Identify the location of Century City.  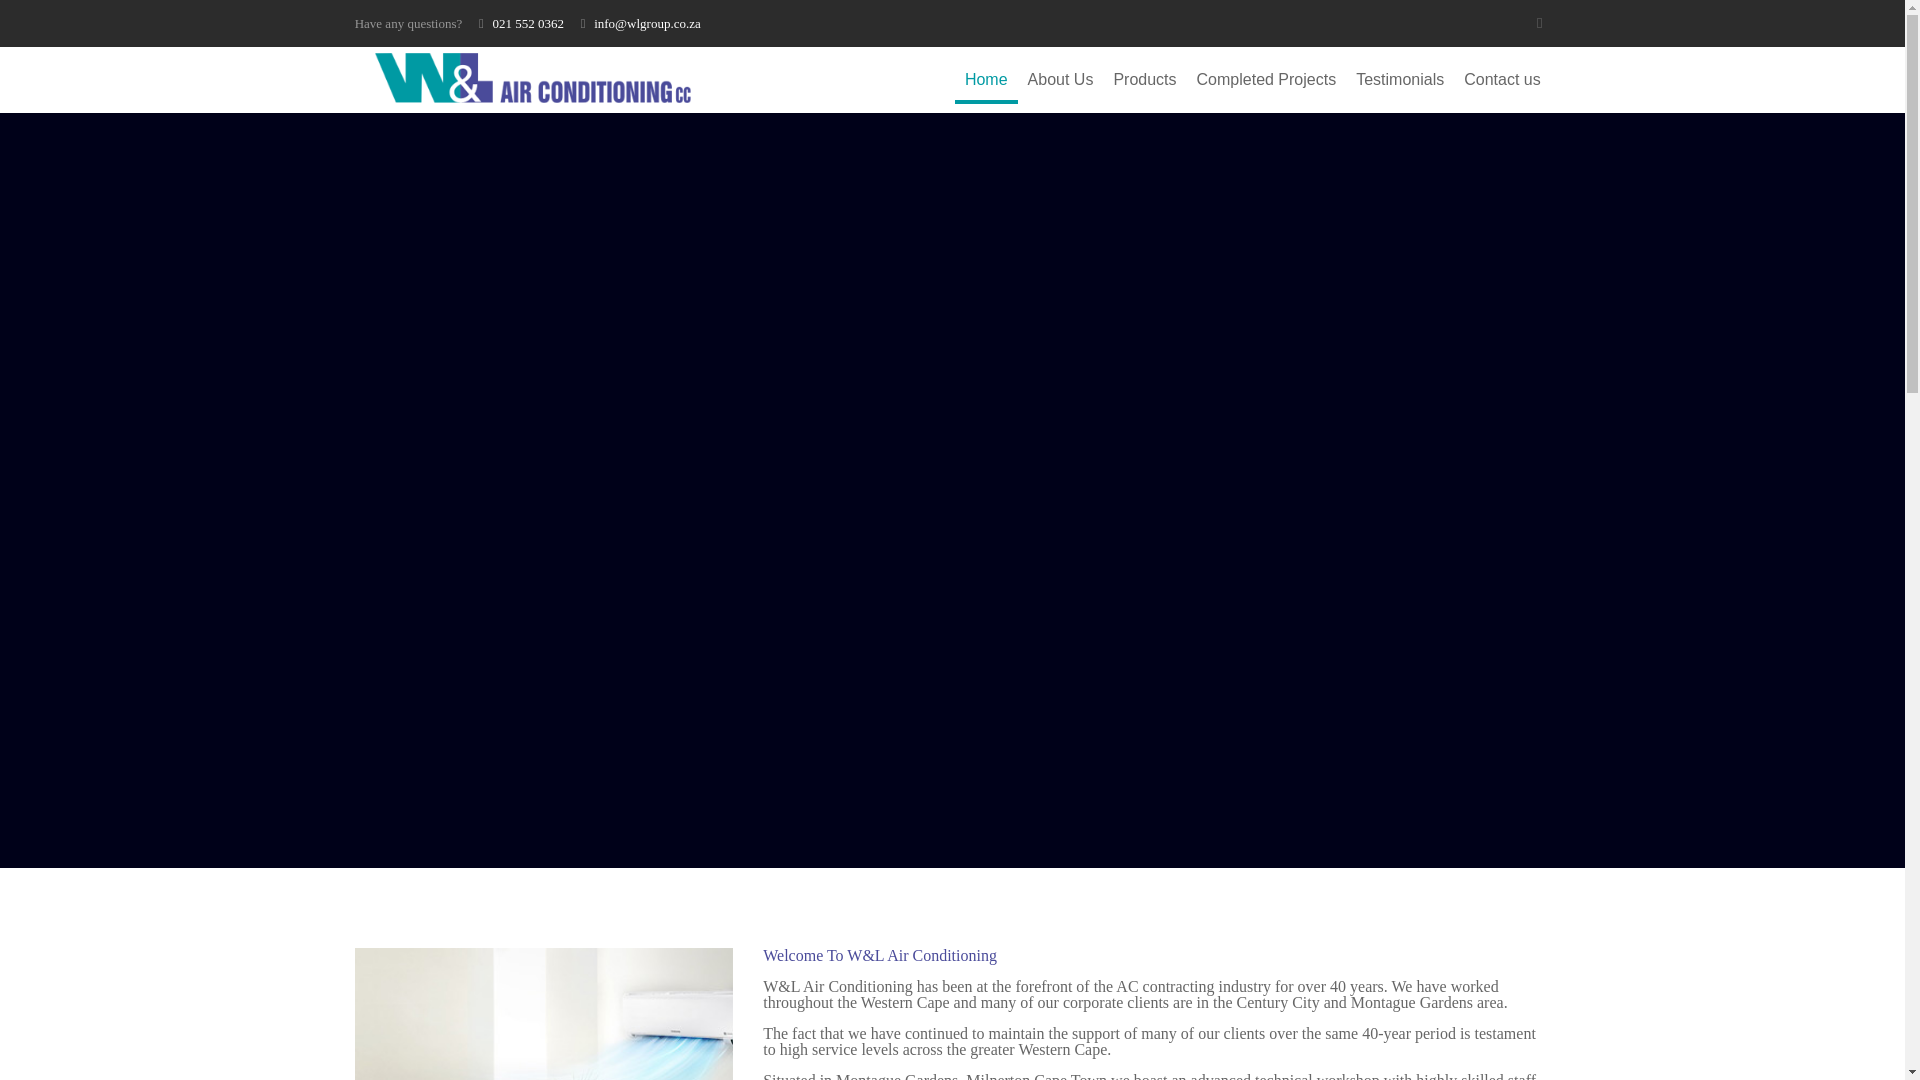
(1278, 1002).